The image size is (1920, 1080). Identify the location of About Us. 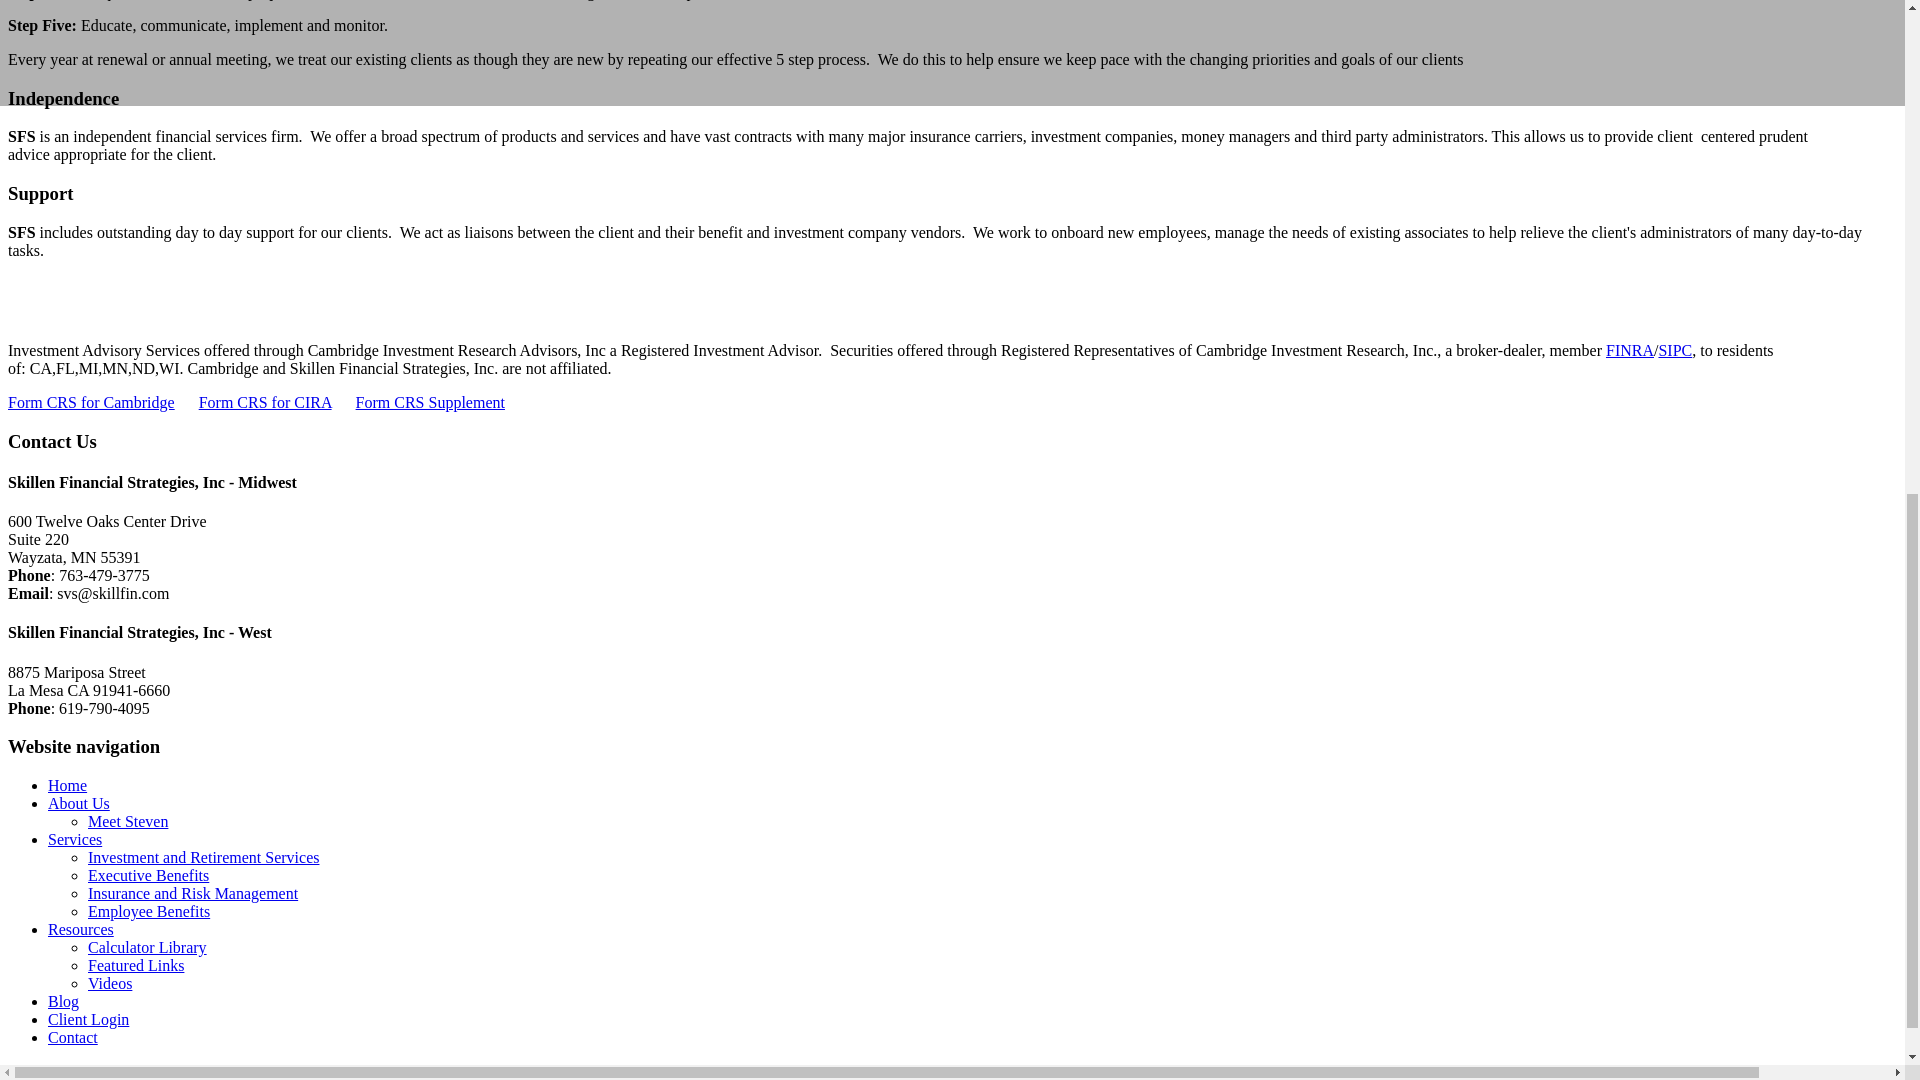
(78, 803).